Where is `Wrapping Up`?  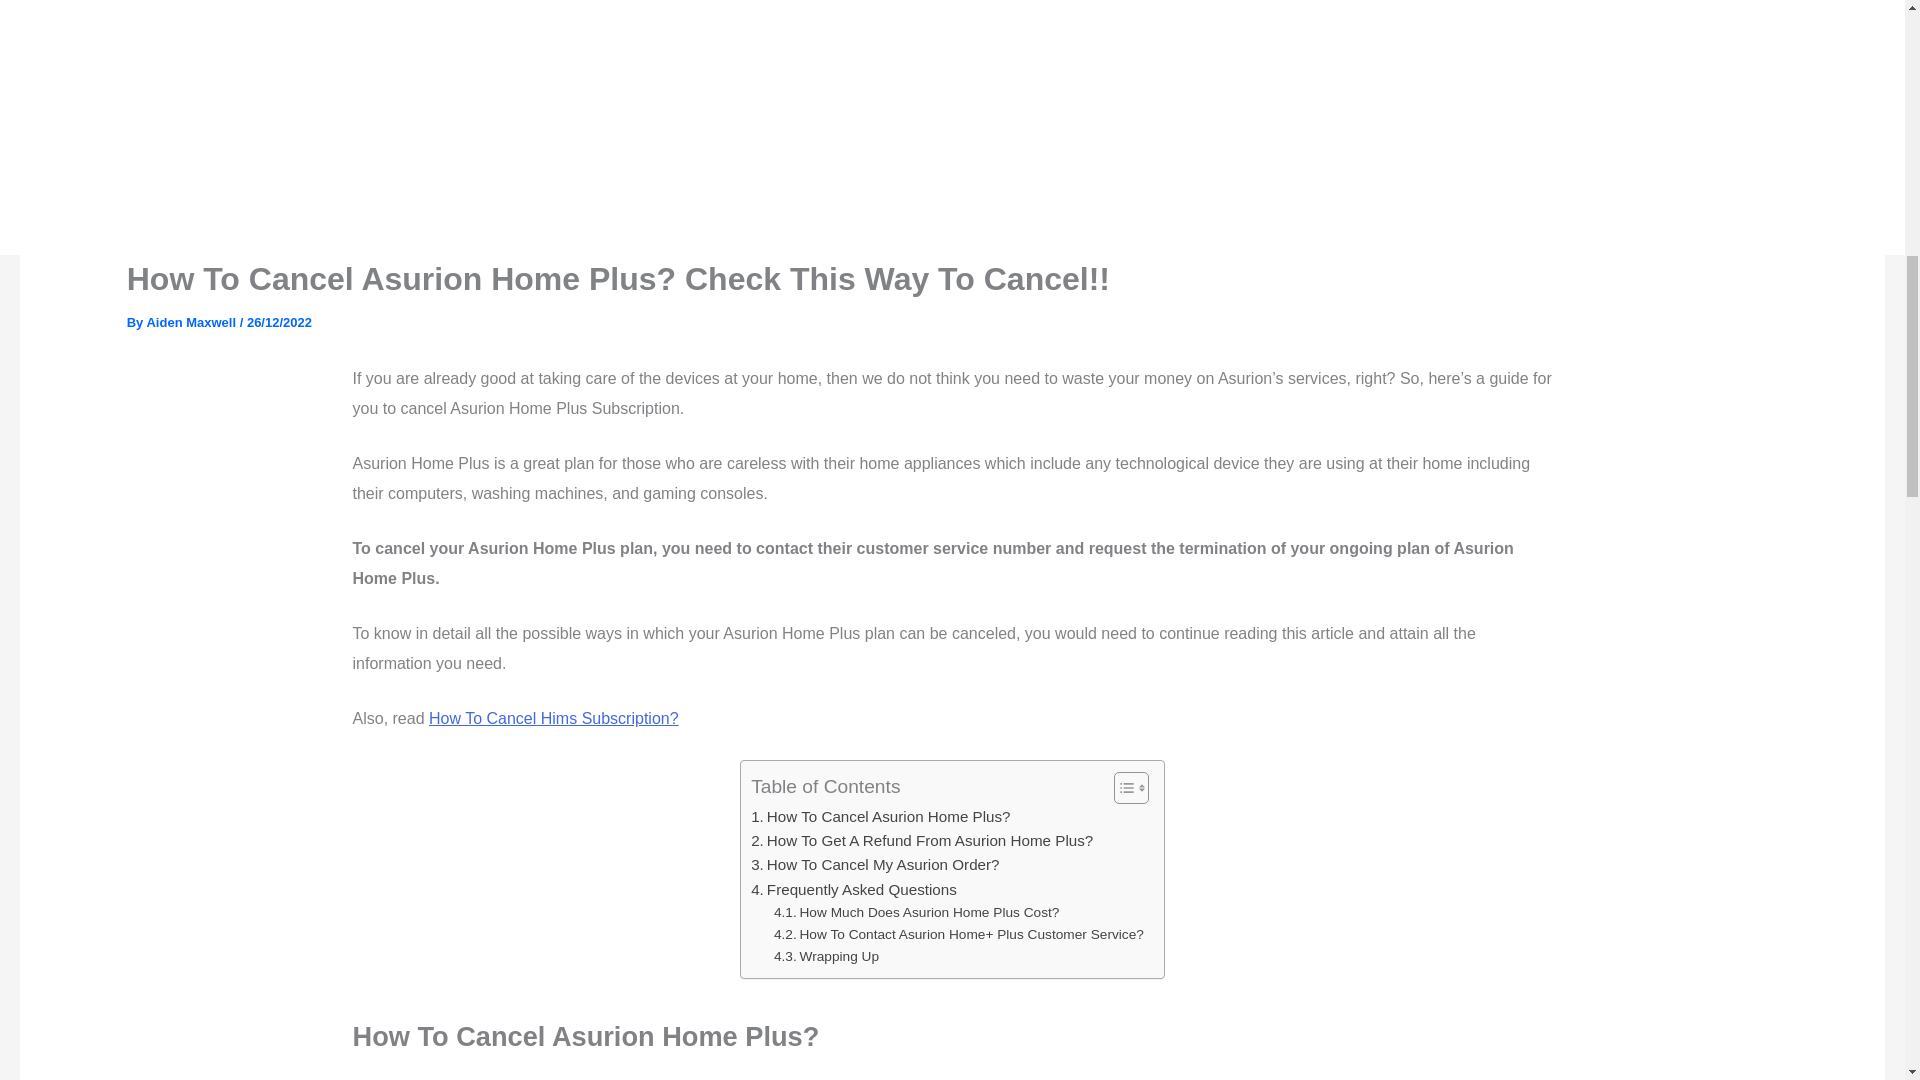 Wrapping Up is located at coordinates (826, 956).